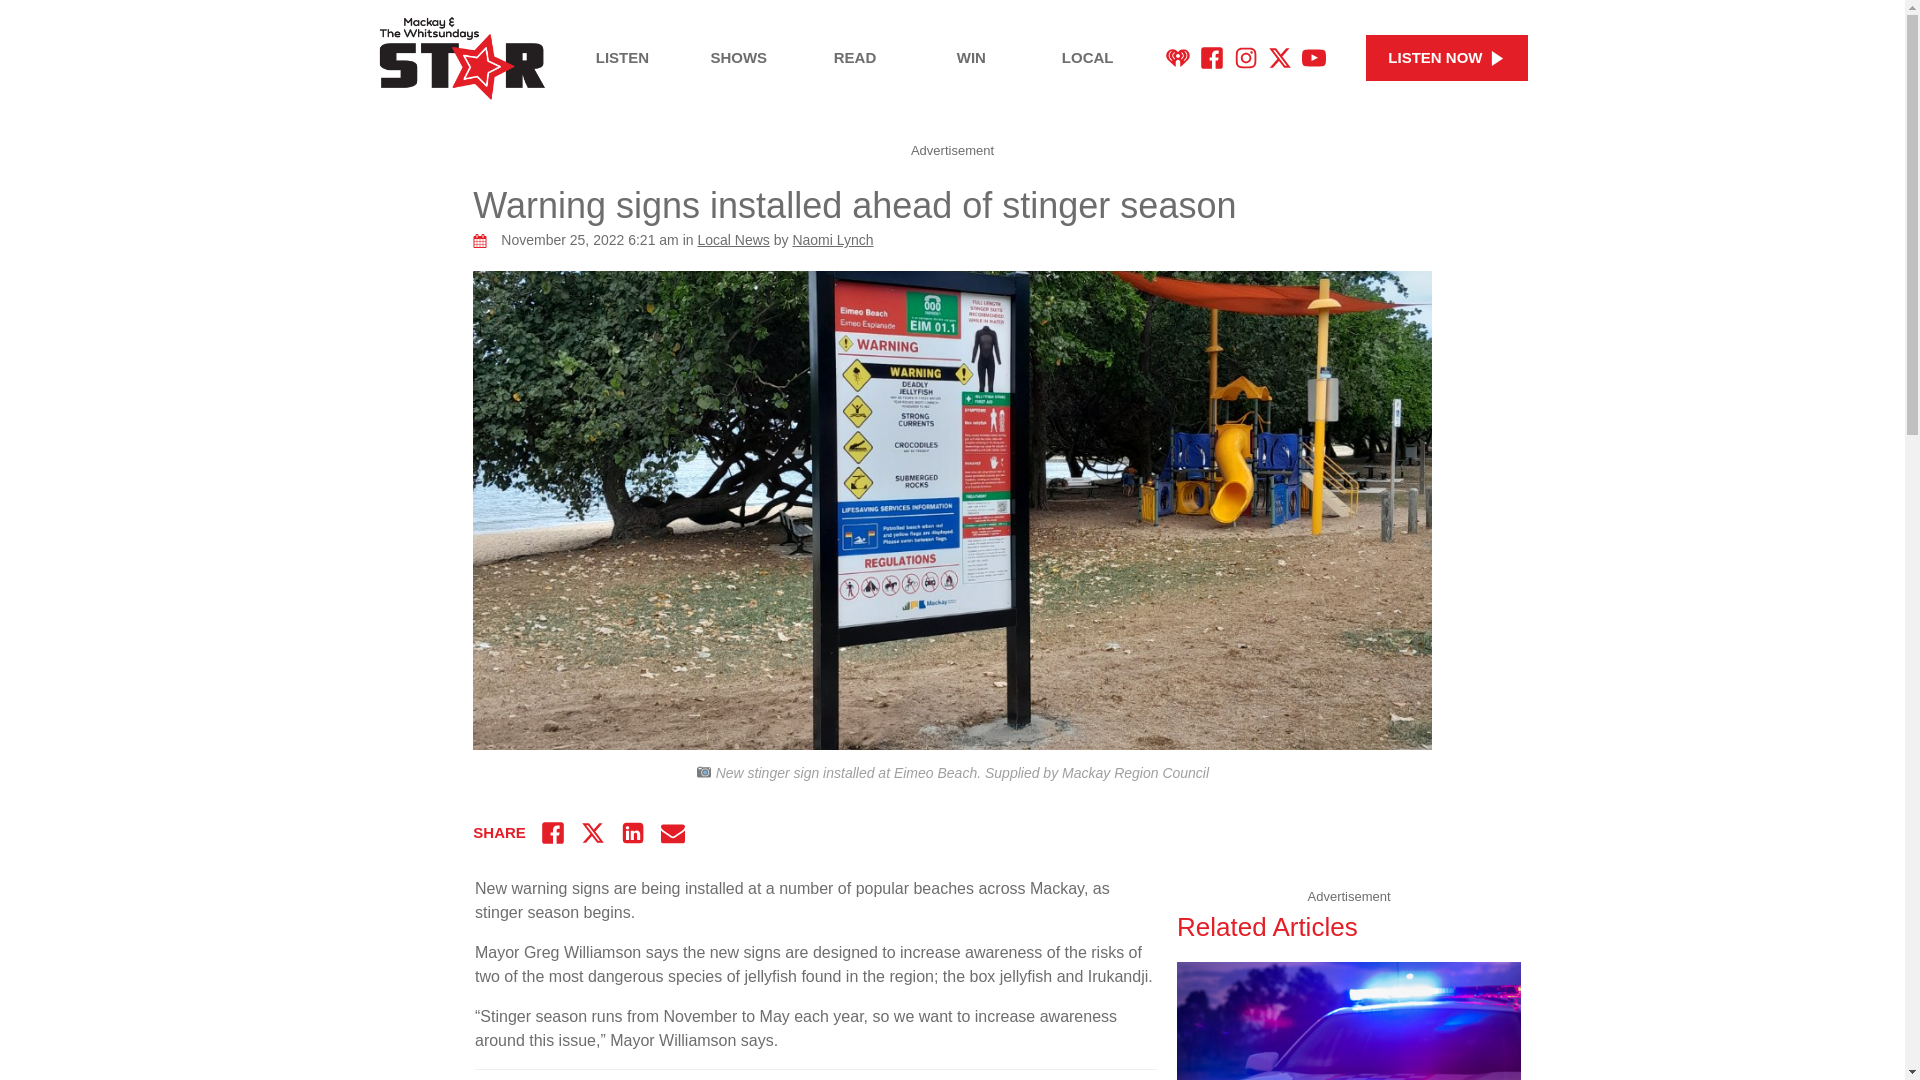  Describe the element at coordinates (854, 58) in the screenshot. I see `READ` at that location.